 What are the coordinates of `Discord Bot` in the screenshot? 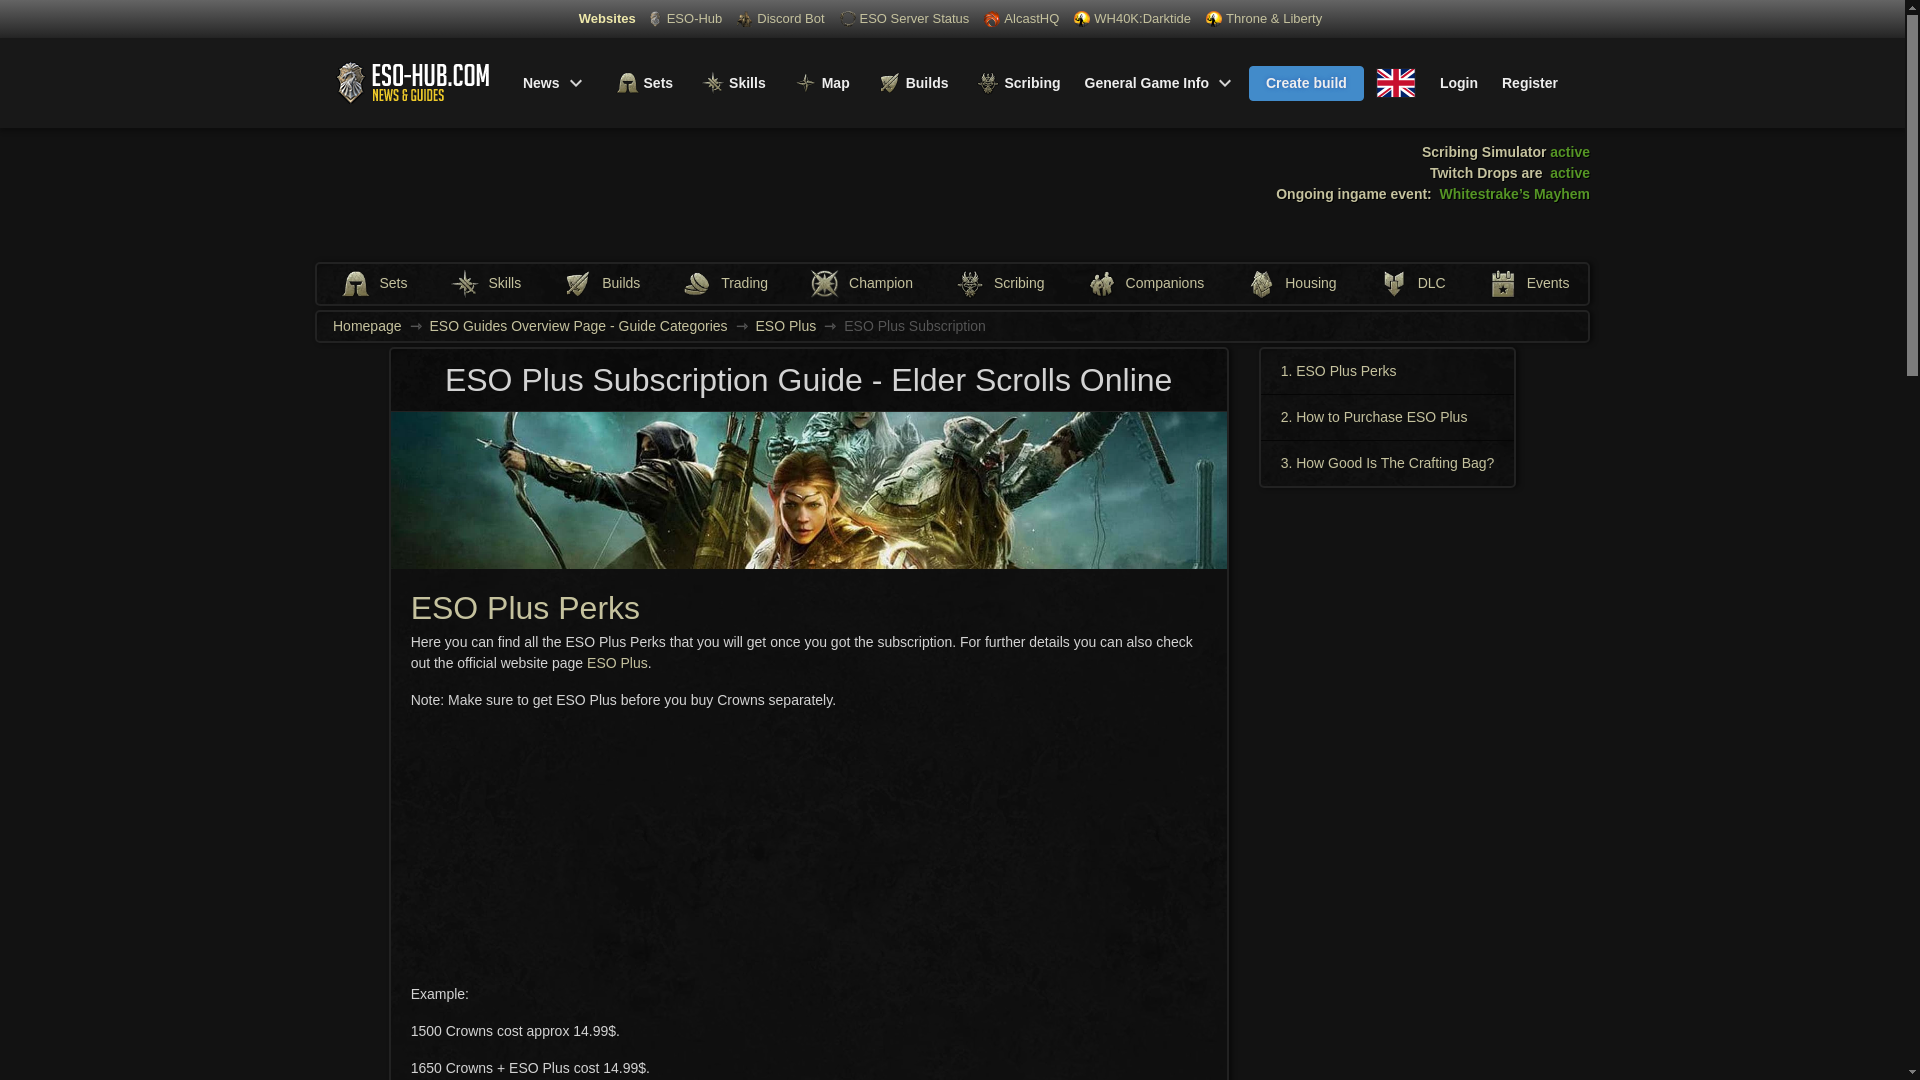 It's located at (744, 18).